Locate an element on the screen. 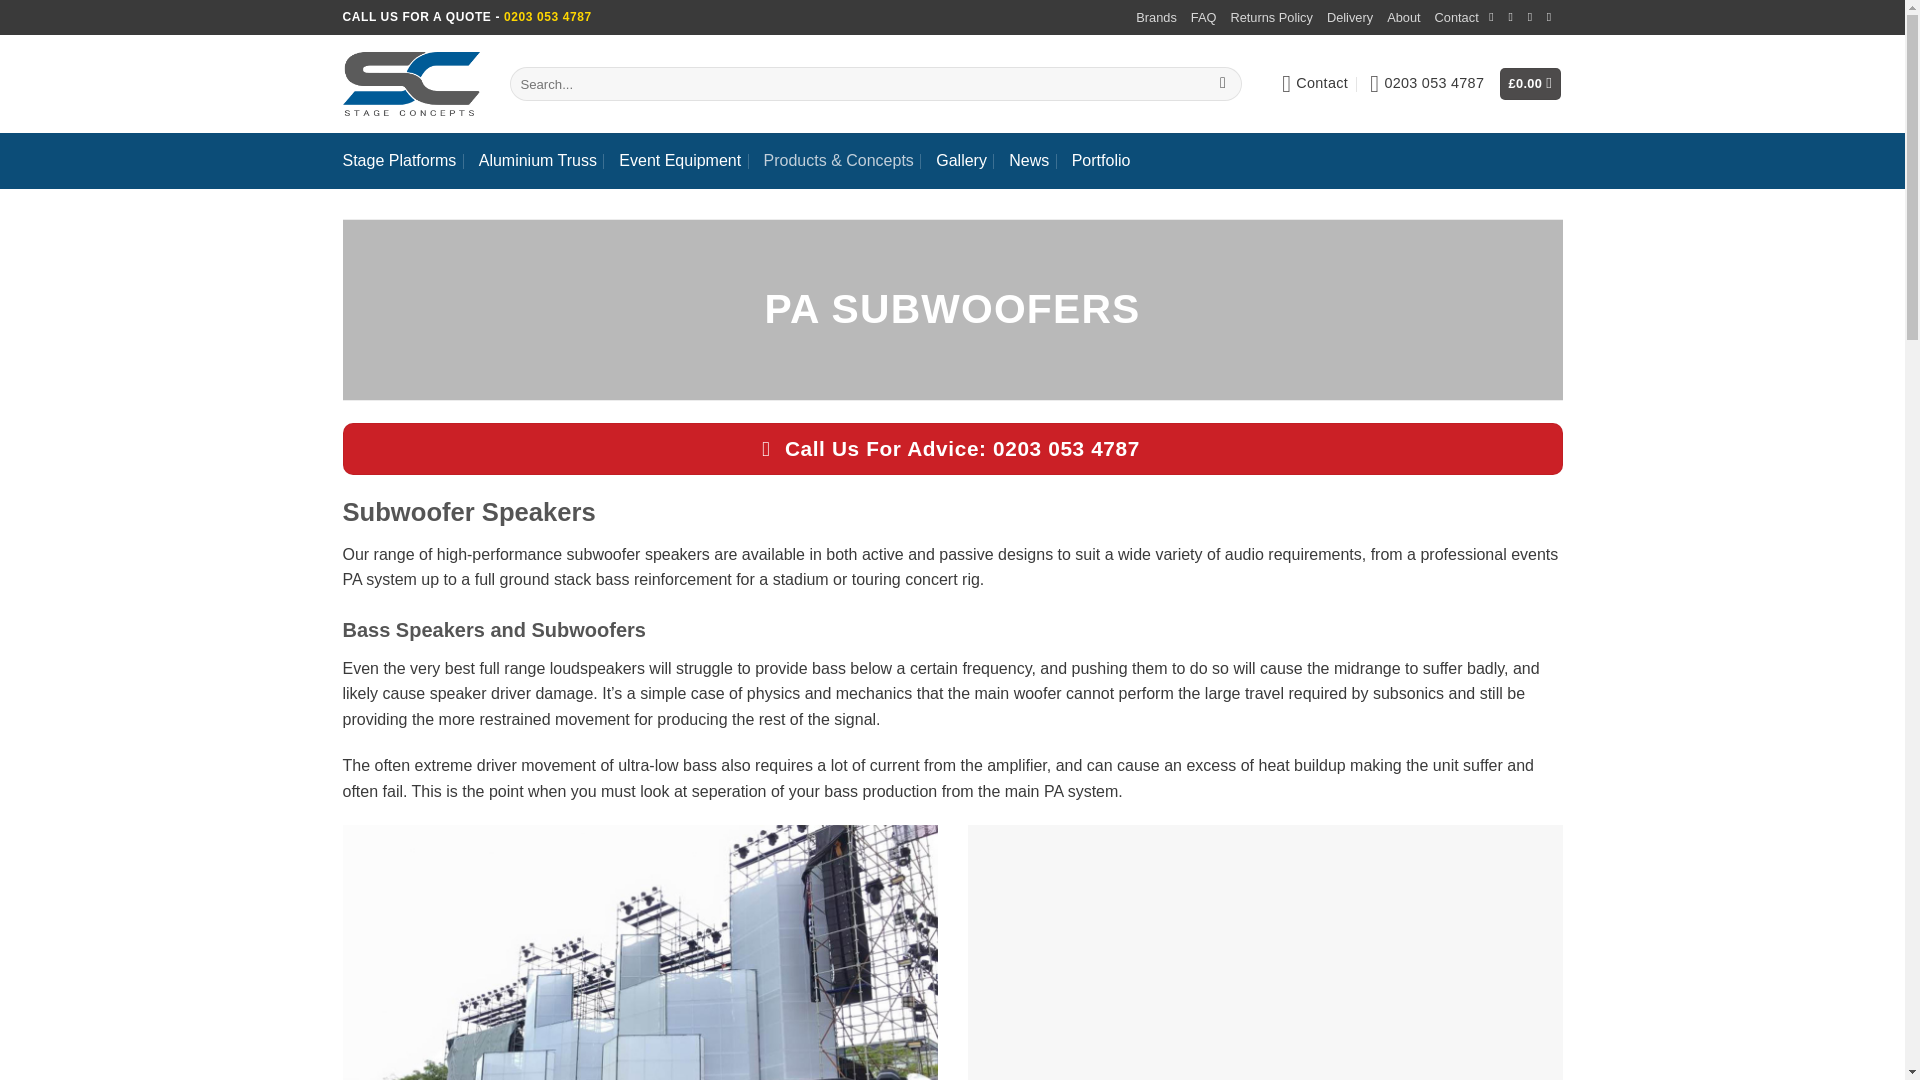 Image resolution: width=1920 pixels, height=1080 pixels. About is located at coordinates (1403, 18).